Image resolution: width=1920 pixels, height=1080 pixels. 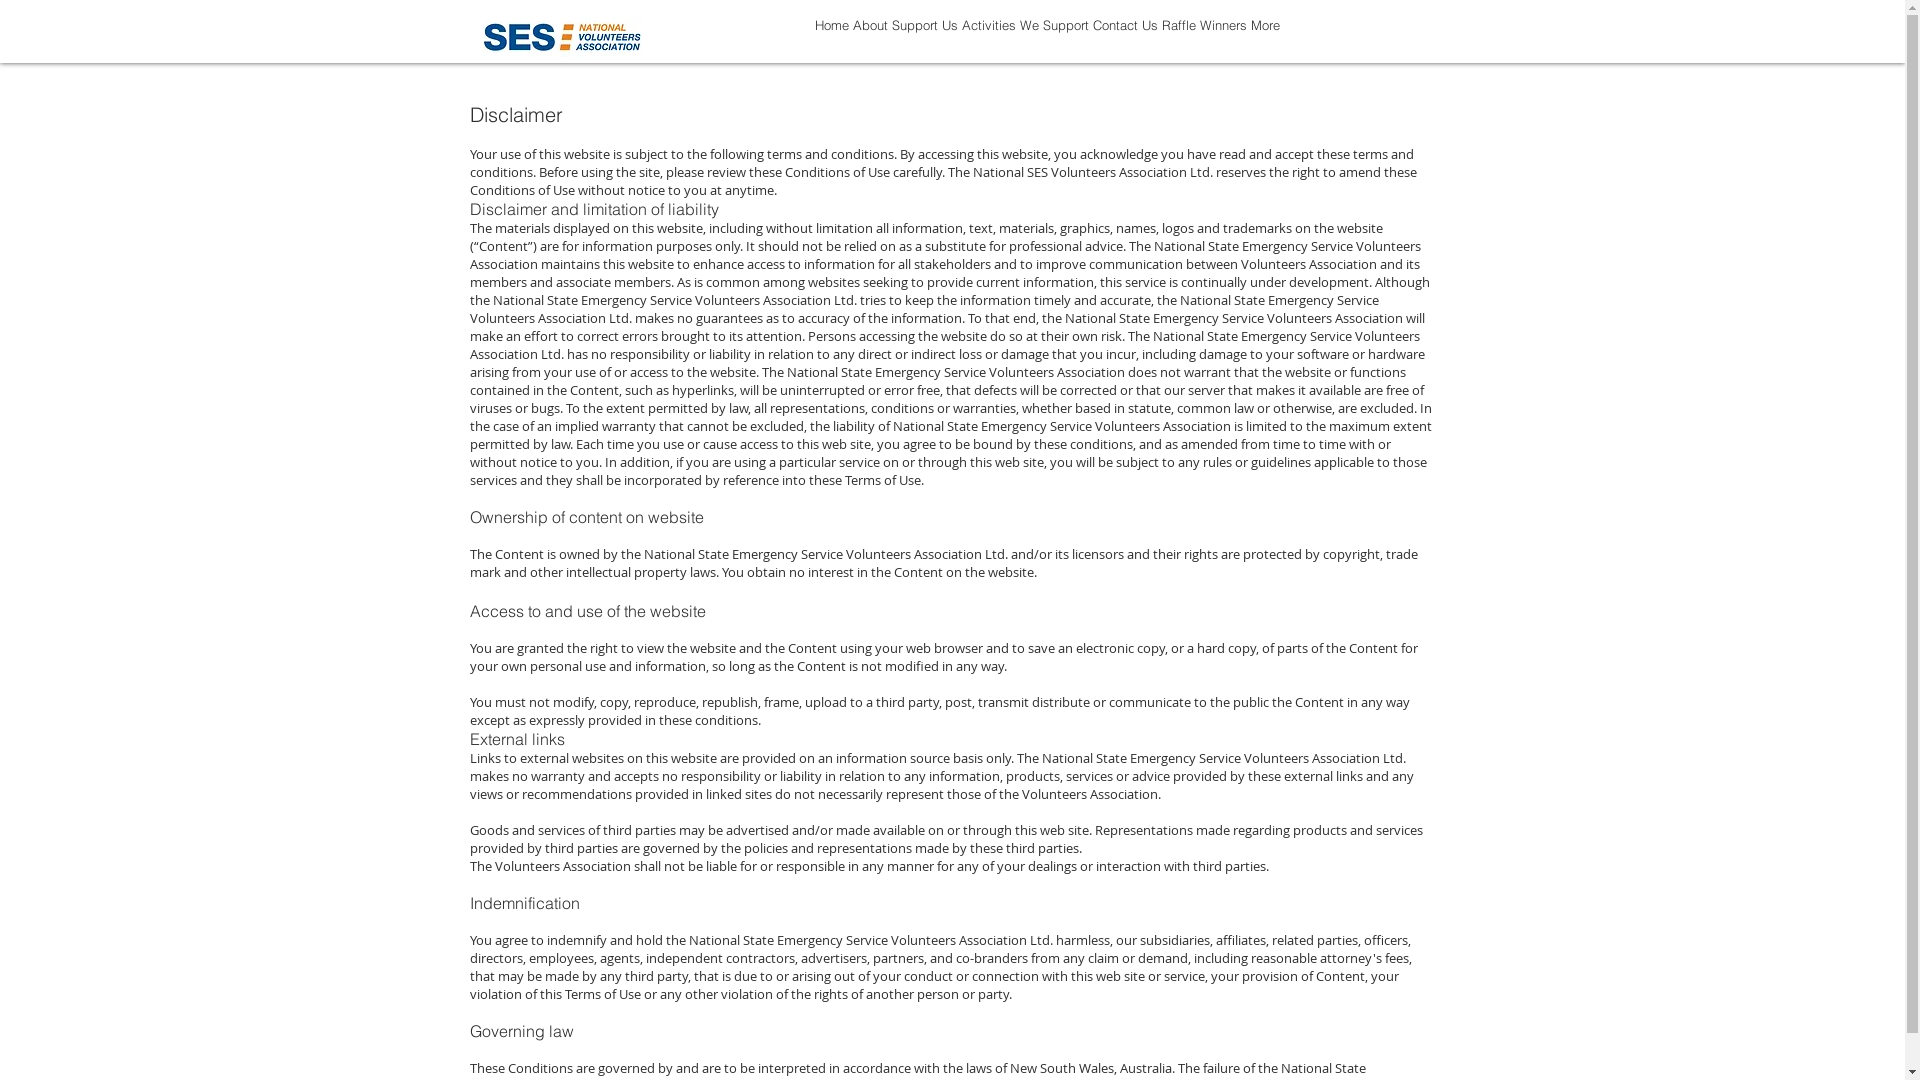 What do you see at coordinates (1124, 38) in the screenshot?
I see `Contact Us` at bounding box center [1124, 38].